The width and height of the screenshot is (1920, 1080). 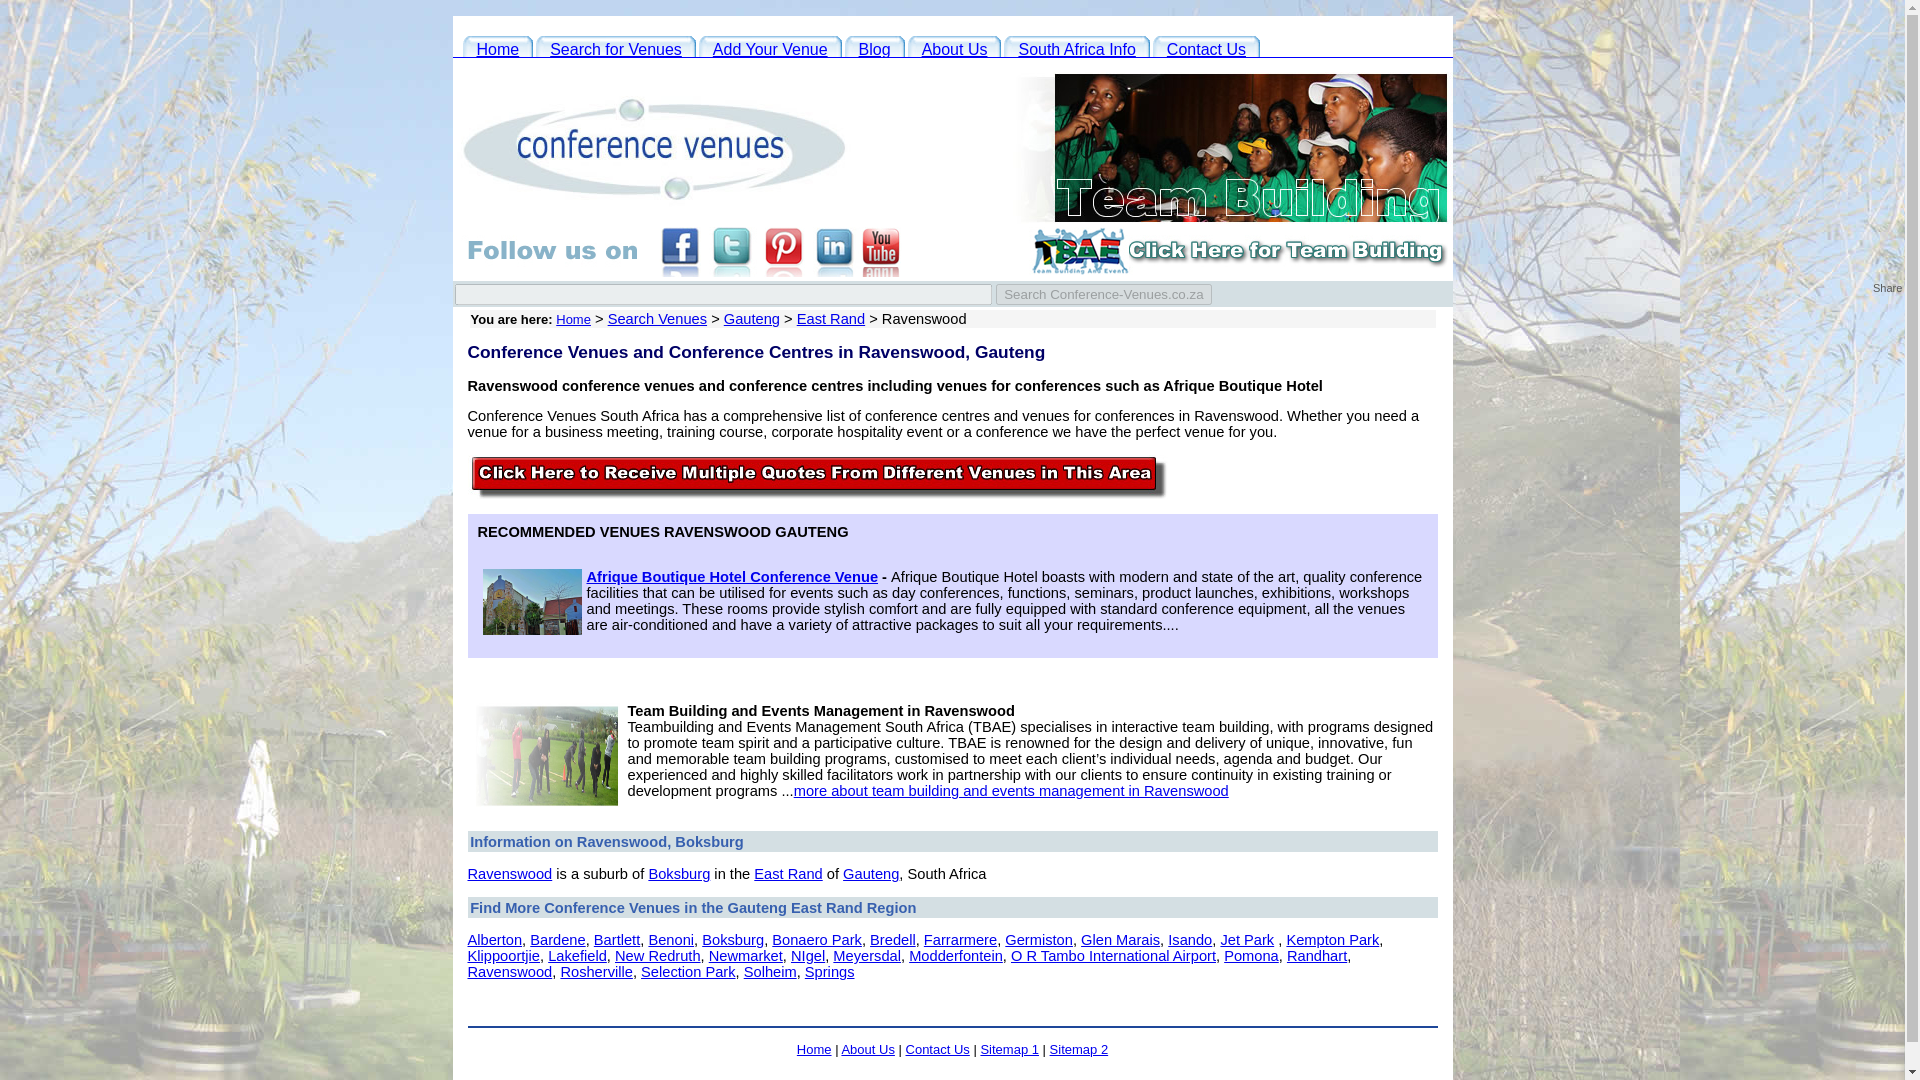 What do you see at coordinates (504, 956) in the screenshot?
I see `Klippoortjie` at bounding box center [504, 956].